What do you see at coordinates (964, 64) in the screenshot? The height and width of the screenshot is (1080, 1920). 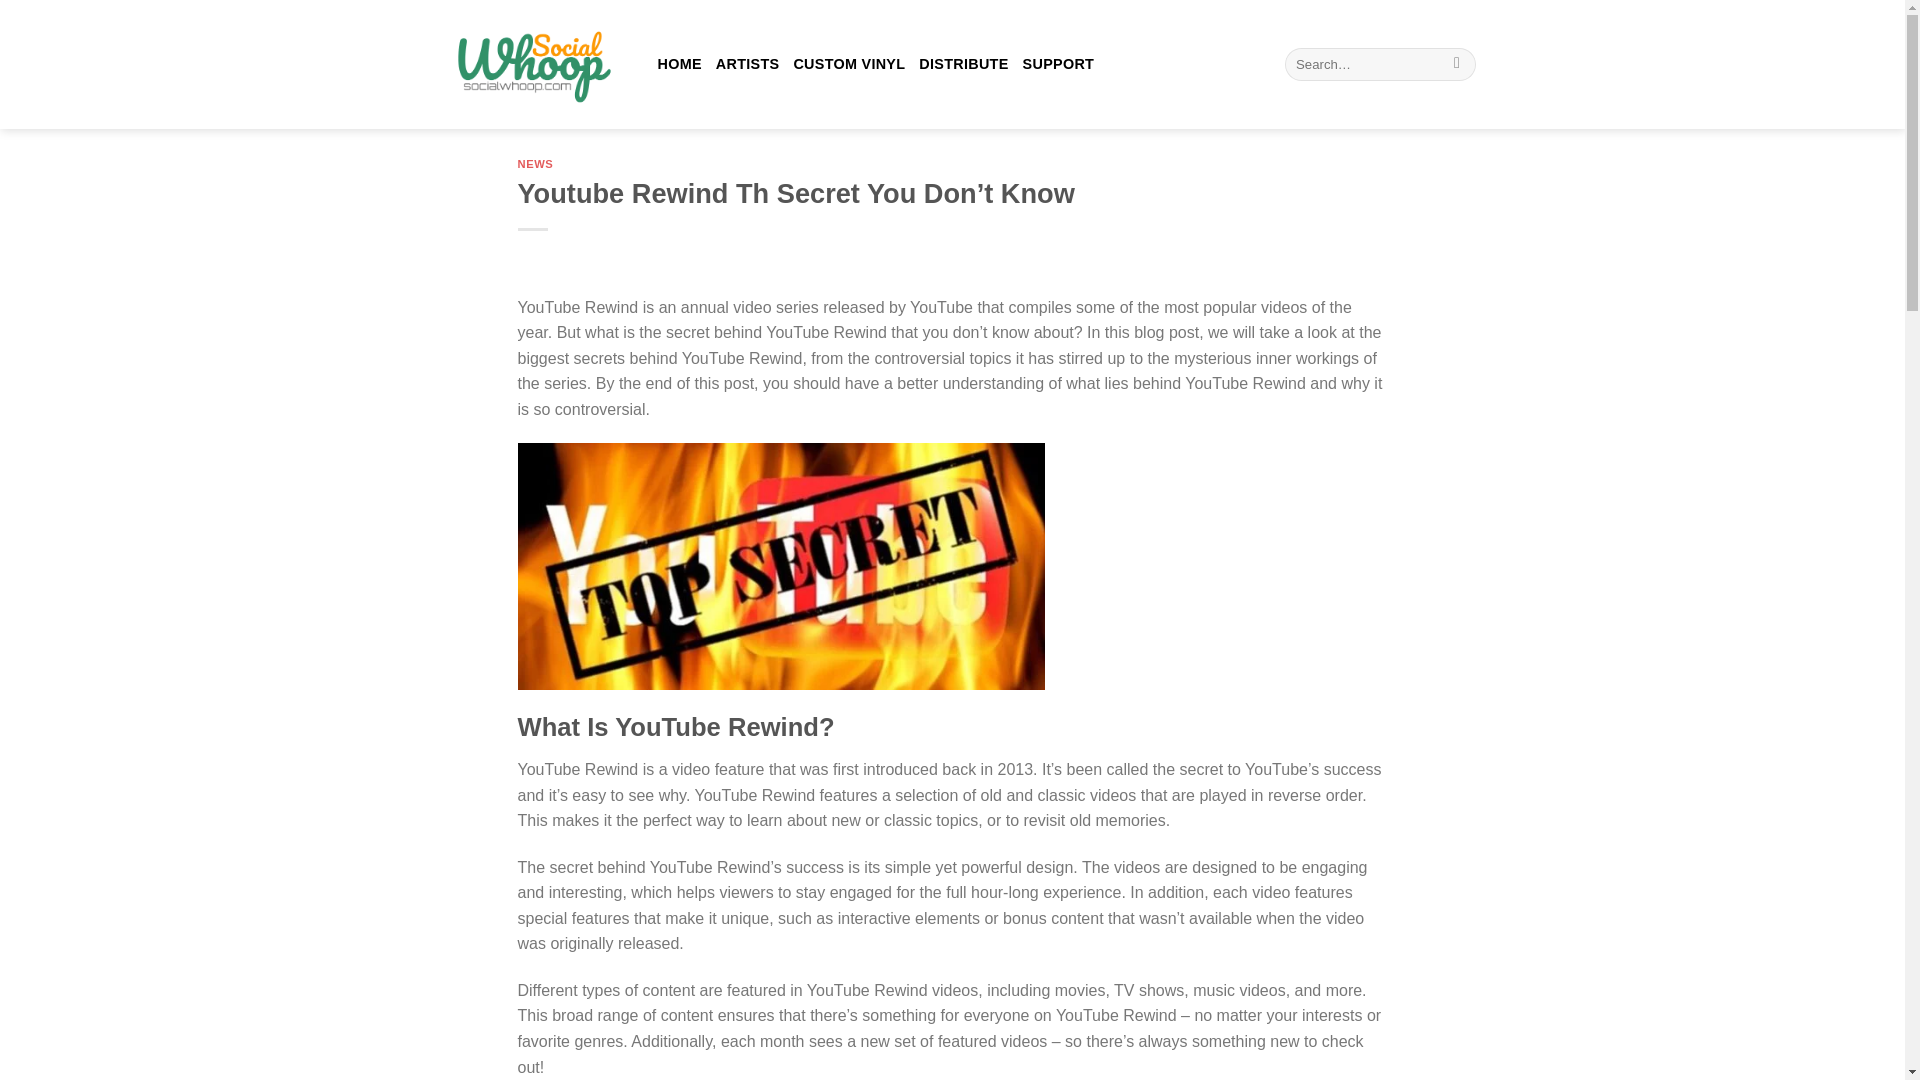 I see `DISTRIBUTE` at bounding box center [964, 64].